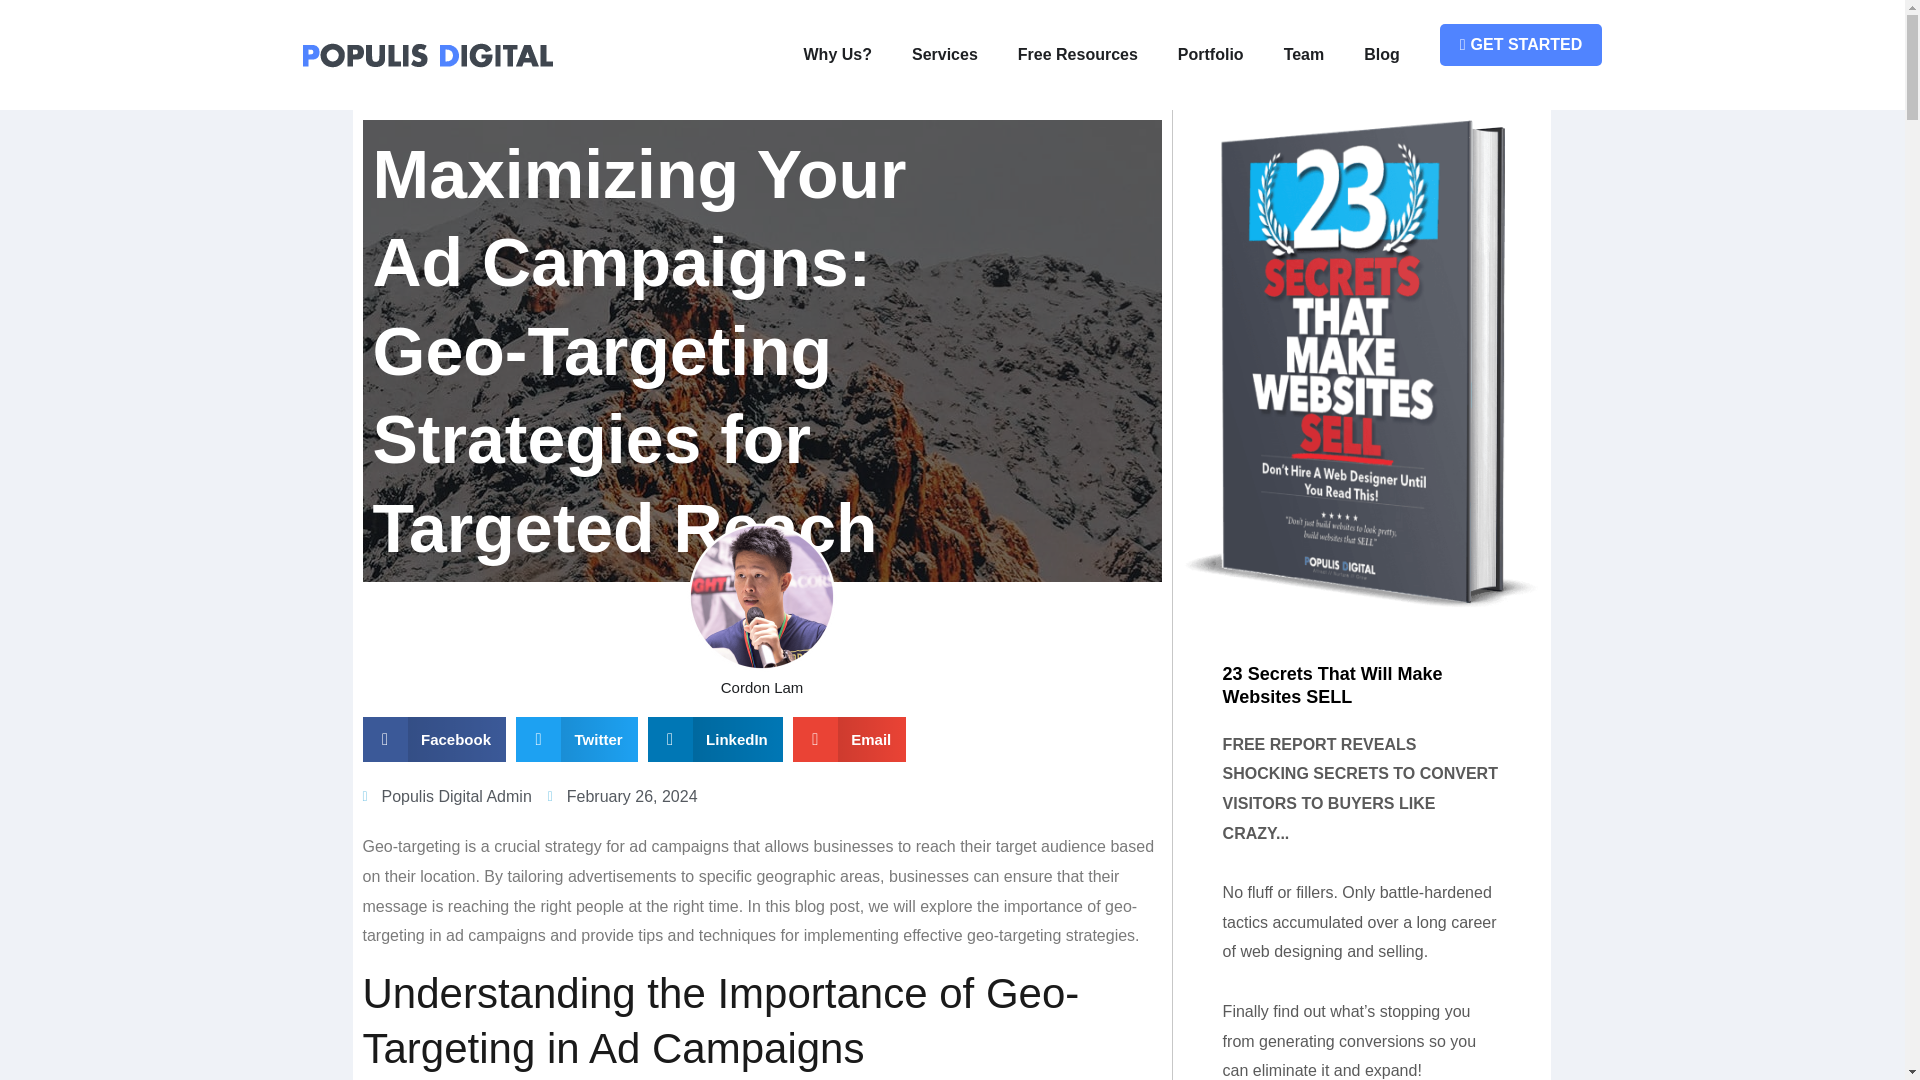 This screenshot has height=1080, width=1920. Describe the element at coordinates (1304, 54) in the screenshot. I see `Team` at that location.